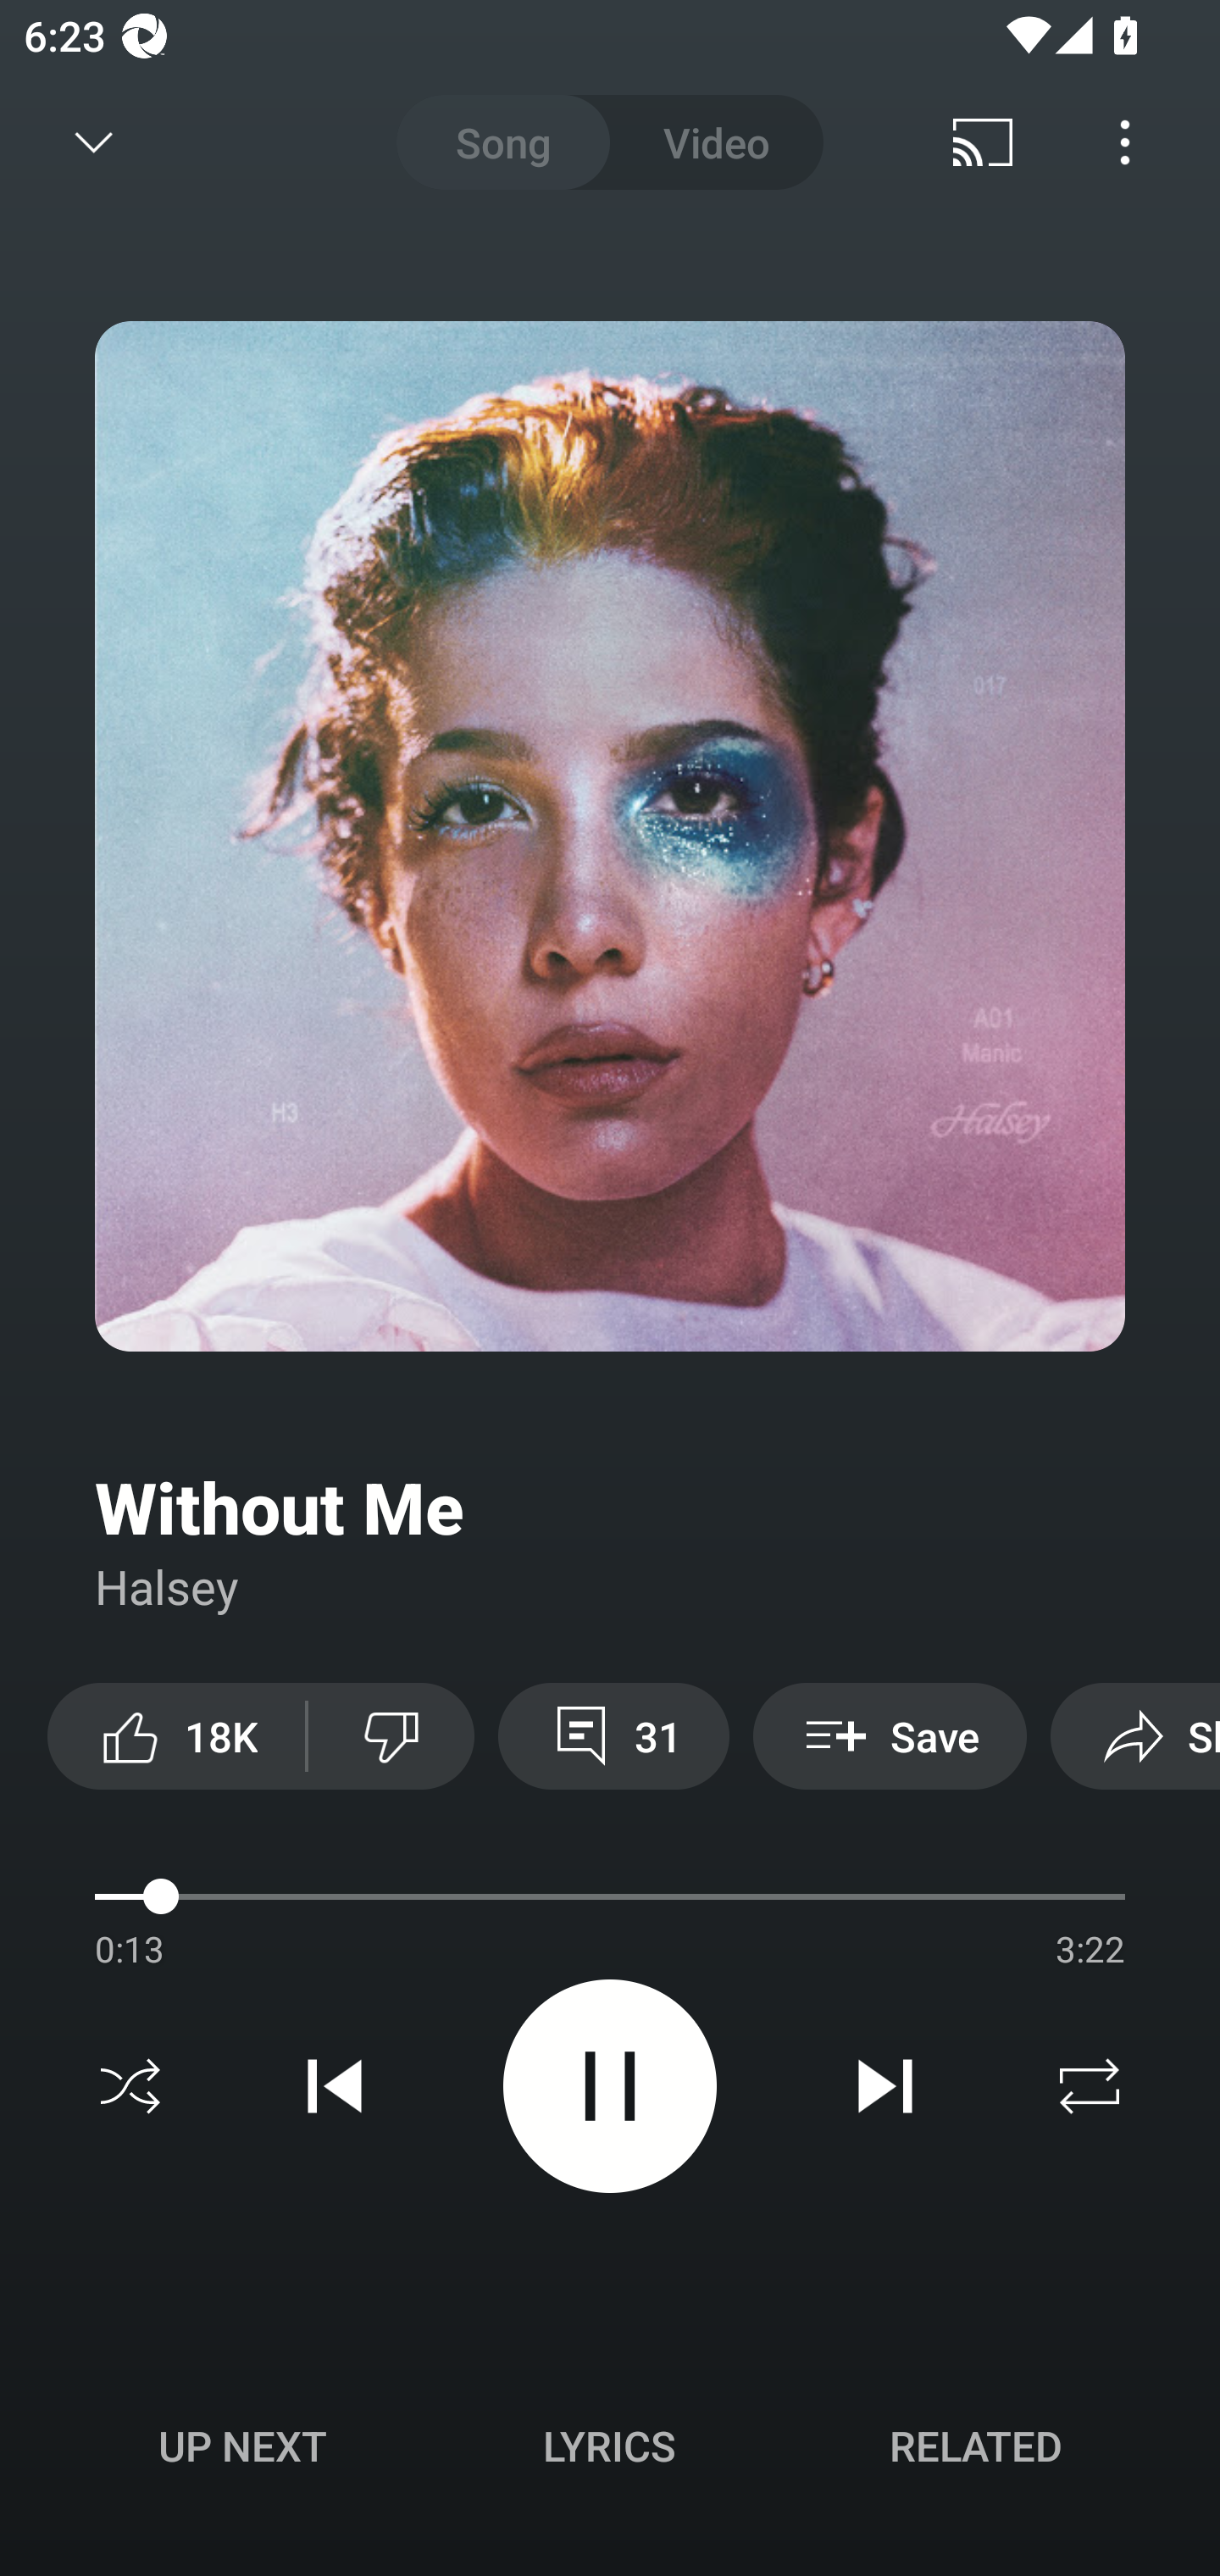 This screenshot has height=2576, width=1220. Describe the element at coordinates (884, 2086) in the screenshot. I see `Next track` at that location.